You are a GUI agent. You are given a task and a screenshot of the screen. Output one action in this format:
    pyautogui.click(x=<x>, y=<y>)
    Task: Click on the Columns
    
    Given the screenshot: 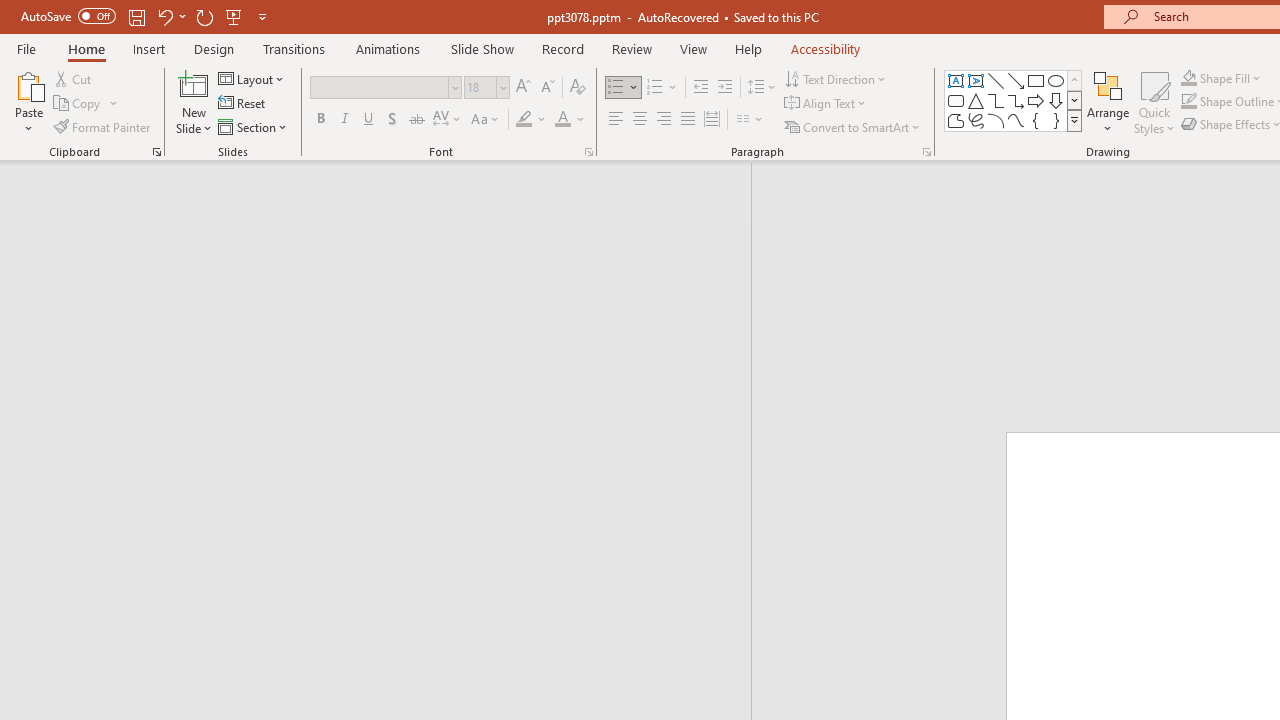 What is the action you would take?
    pyautogui.click(x=750, y=120)
    